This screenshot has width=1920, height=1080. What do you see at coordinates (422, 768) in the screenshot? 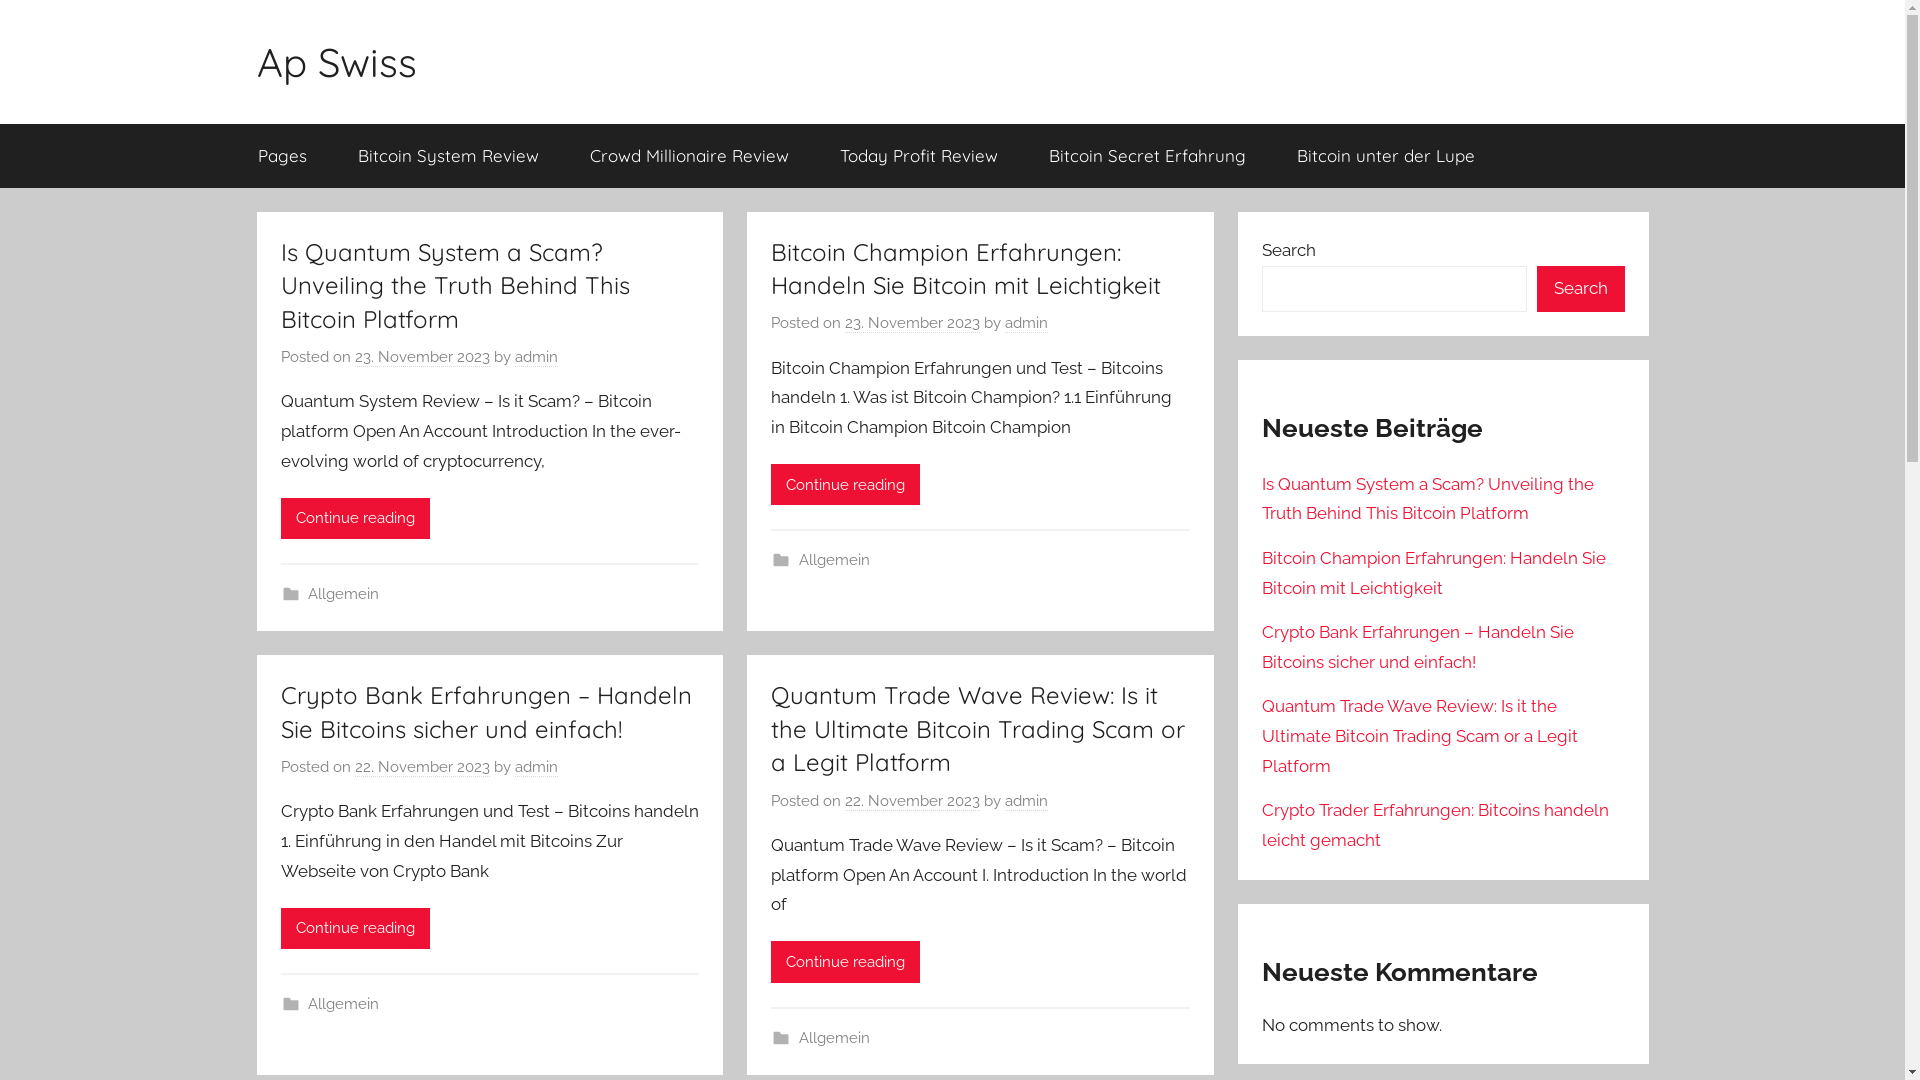
I see `22. November 2023` at bounding box center [422, 768].